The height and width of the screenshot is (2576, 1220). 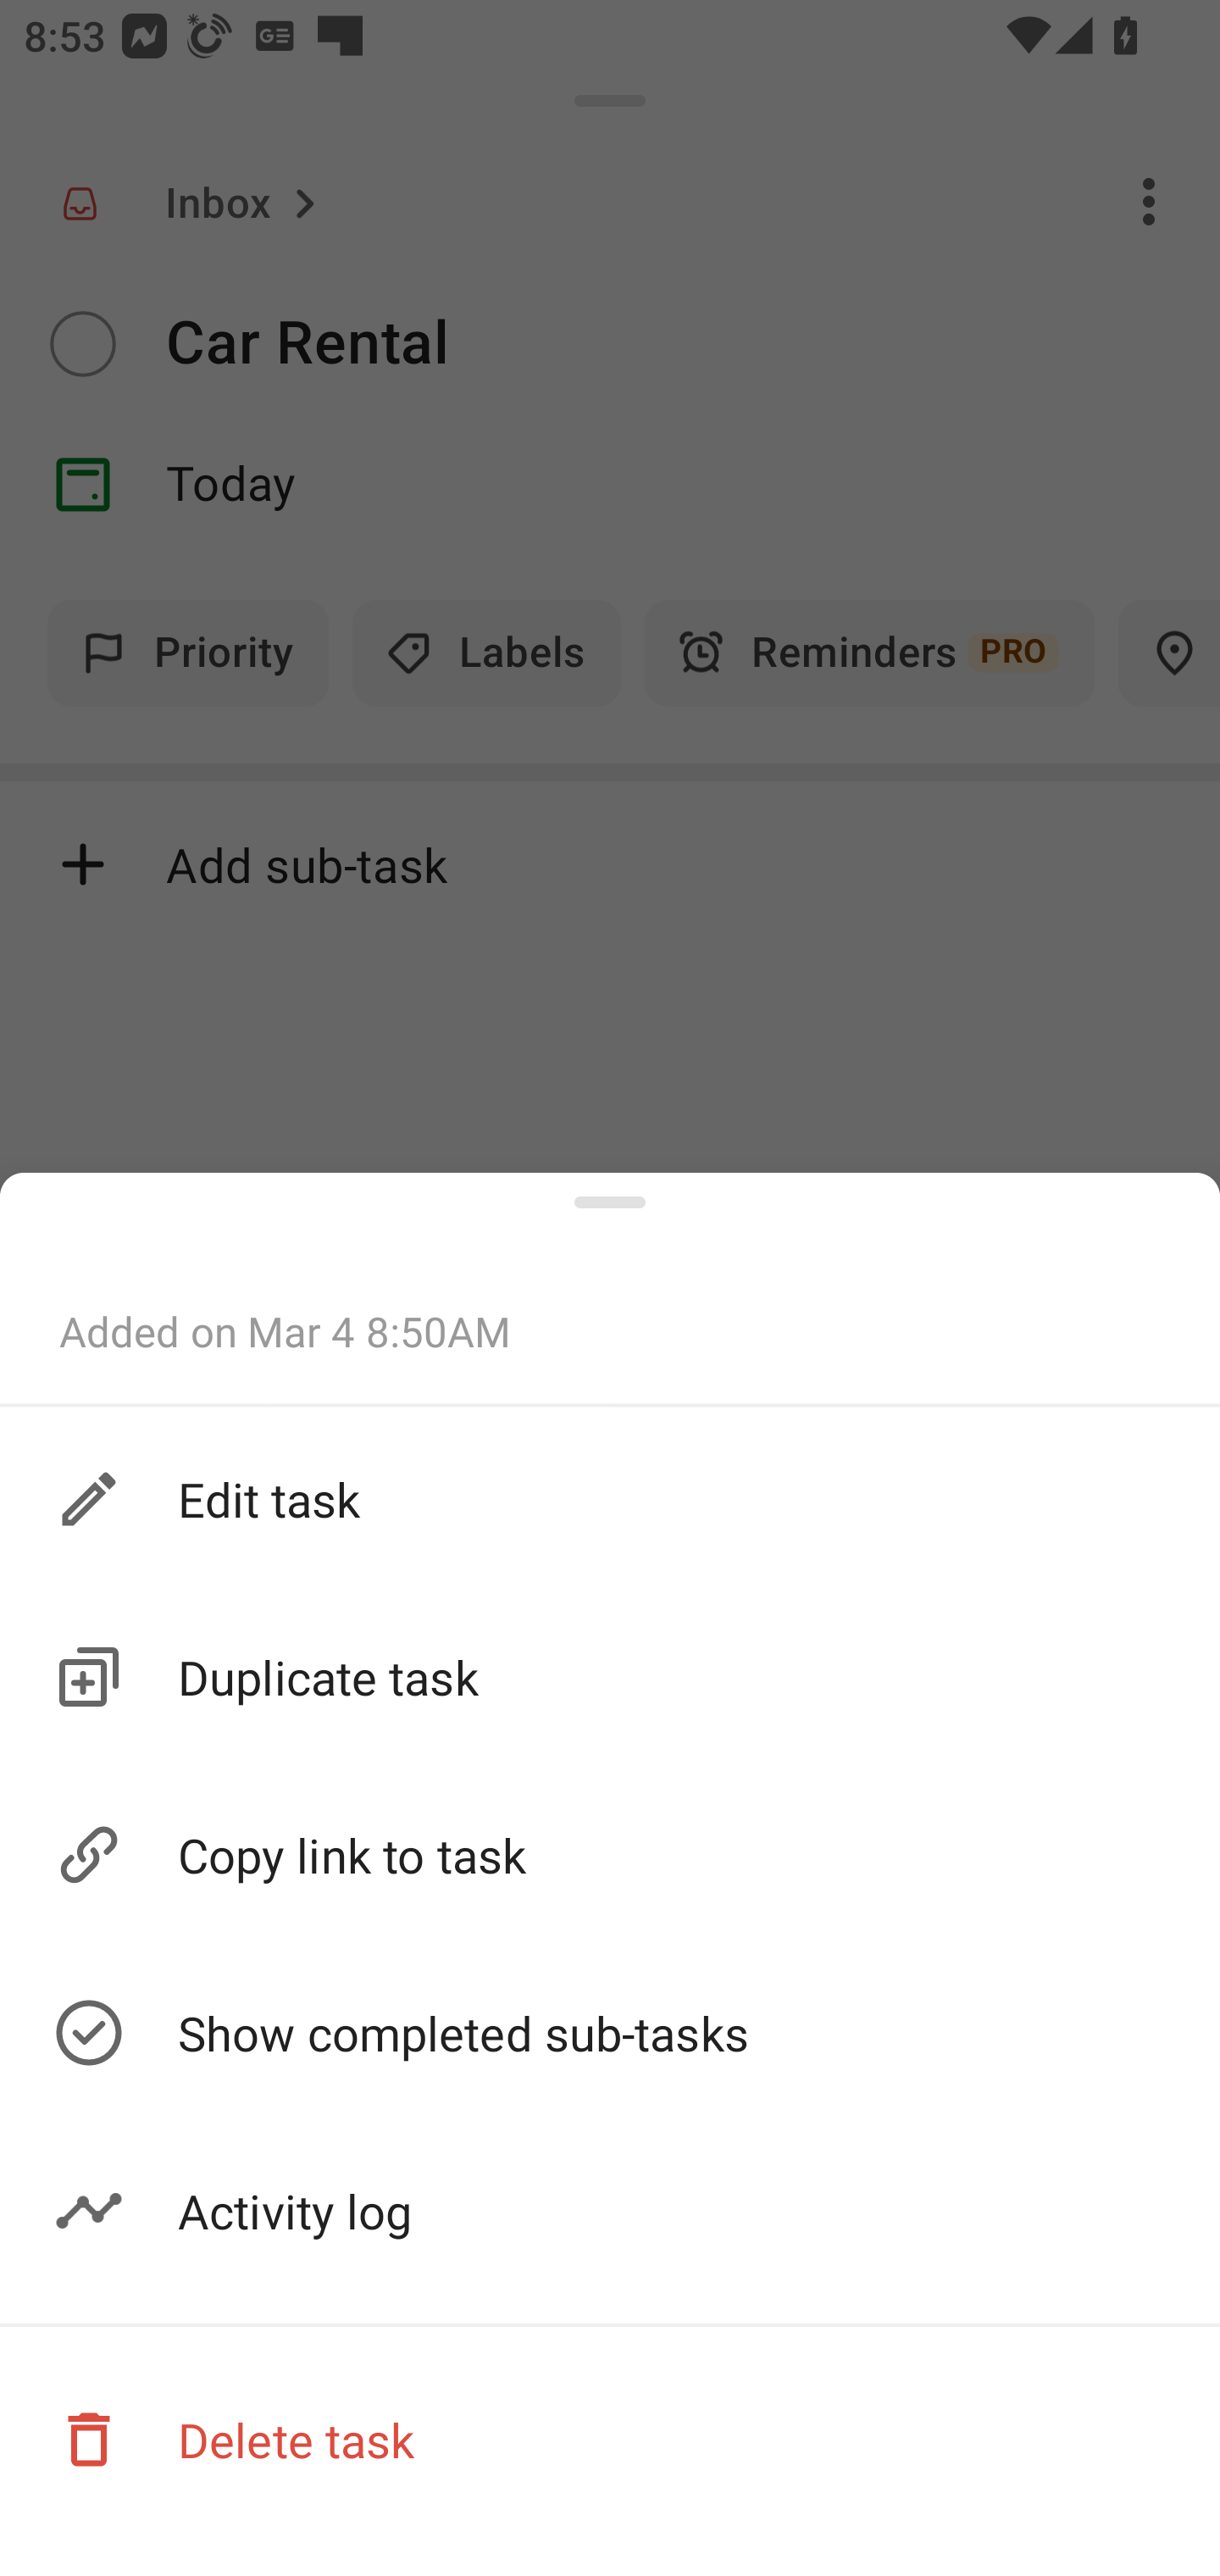 What do you see at coordinates (610, 2211) in the screenshot?
I see `Activity log` at bounding box center [610, 2211].